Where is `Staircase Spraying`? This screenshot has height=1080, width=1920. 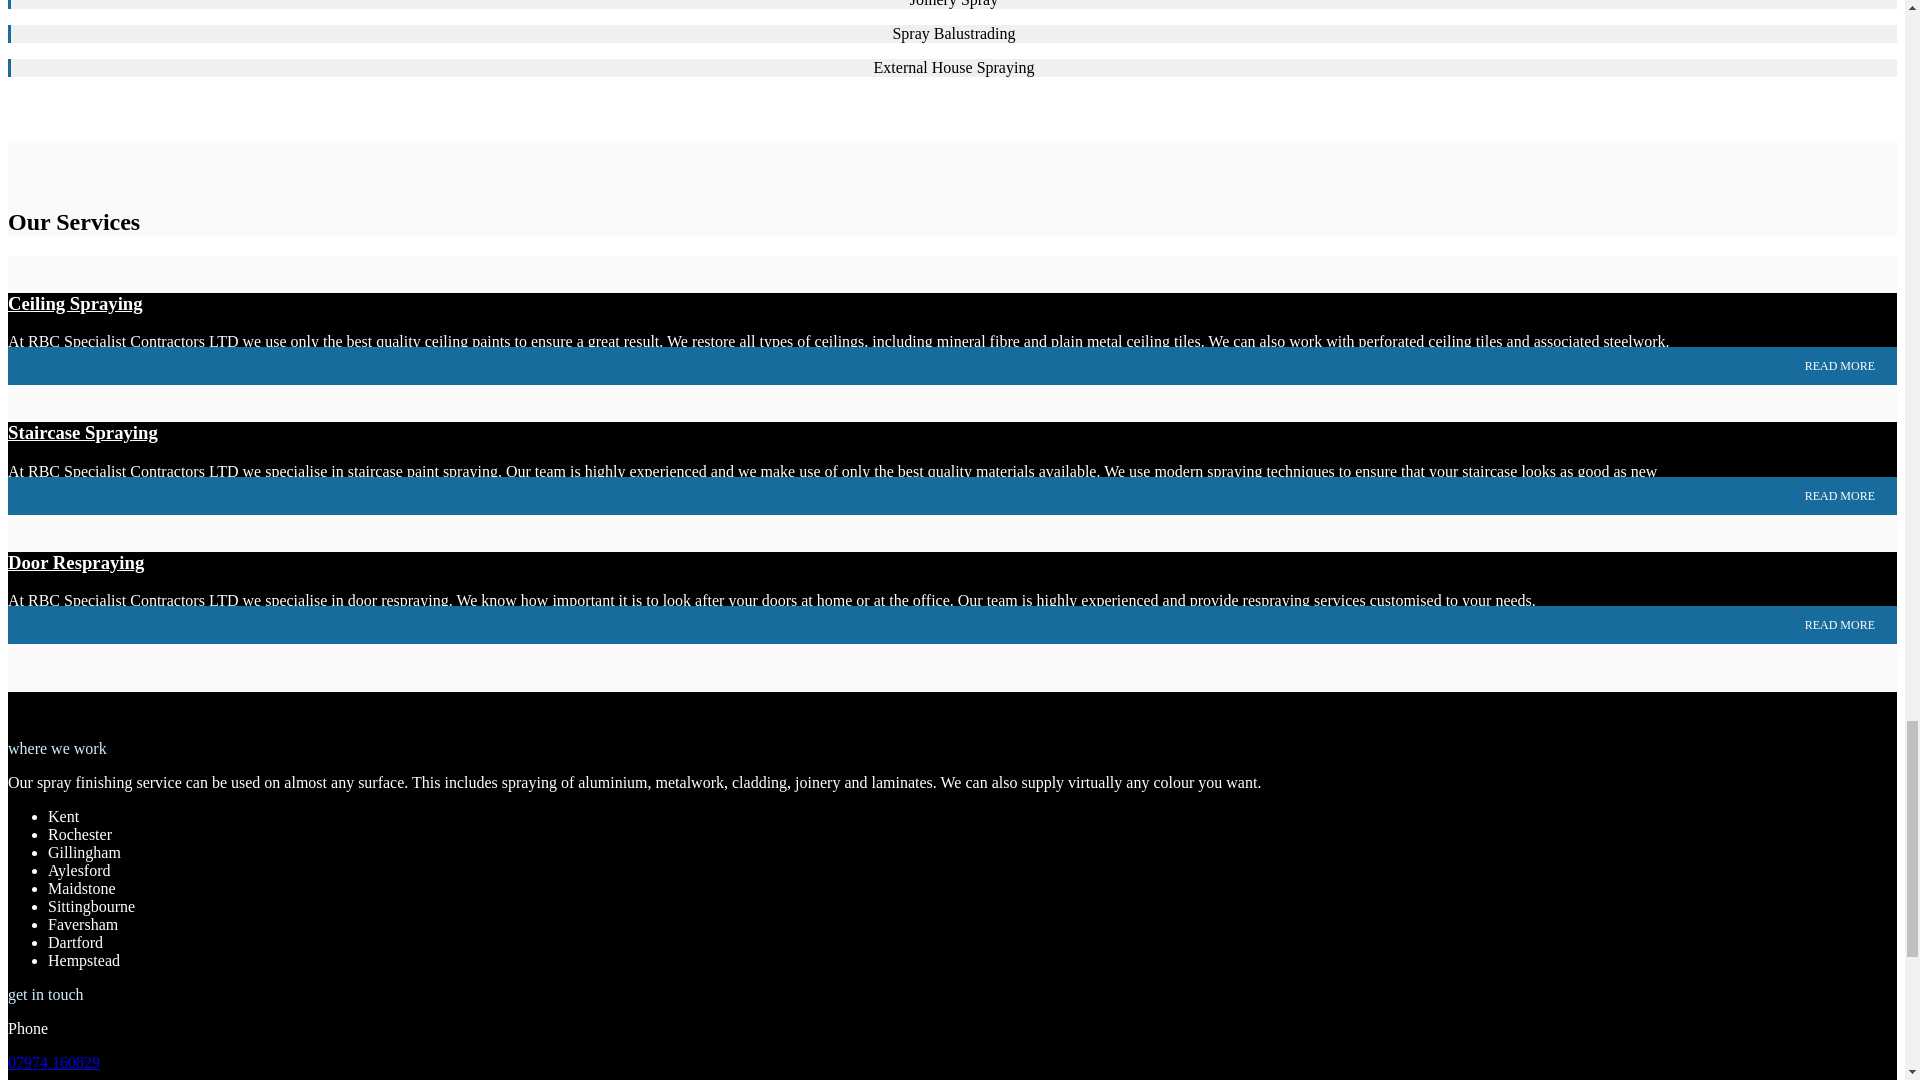
Staircase Spraying is located at coordinates (82, 432).